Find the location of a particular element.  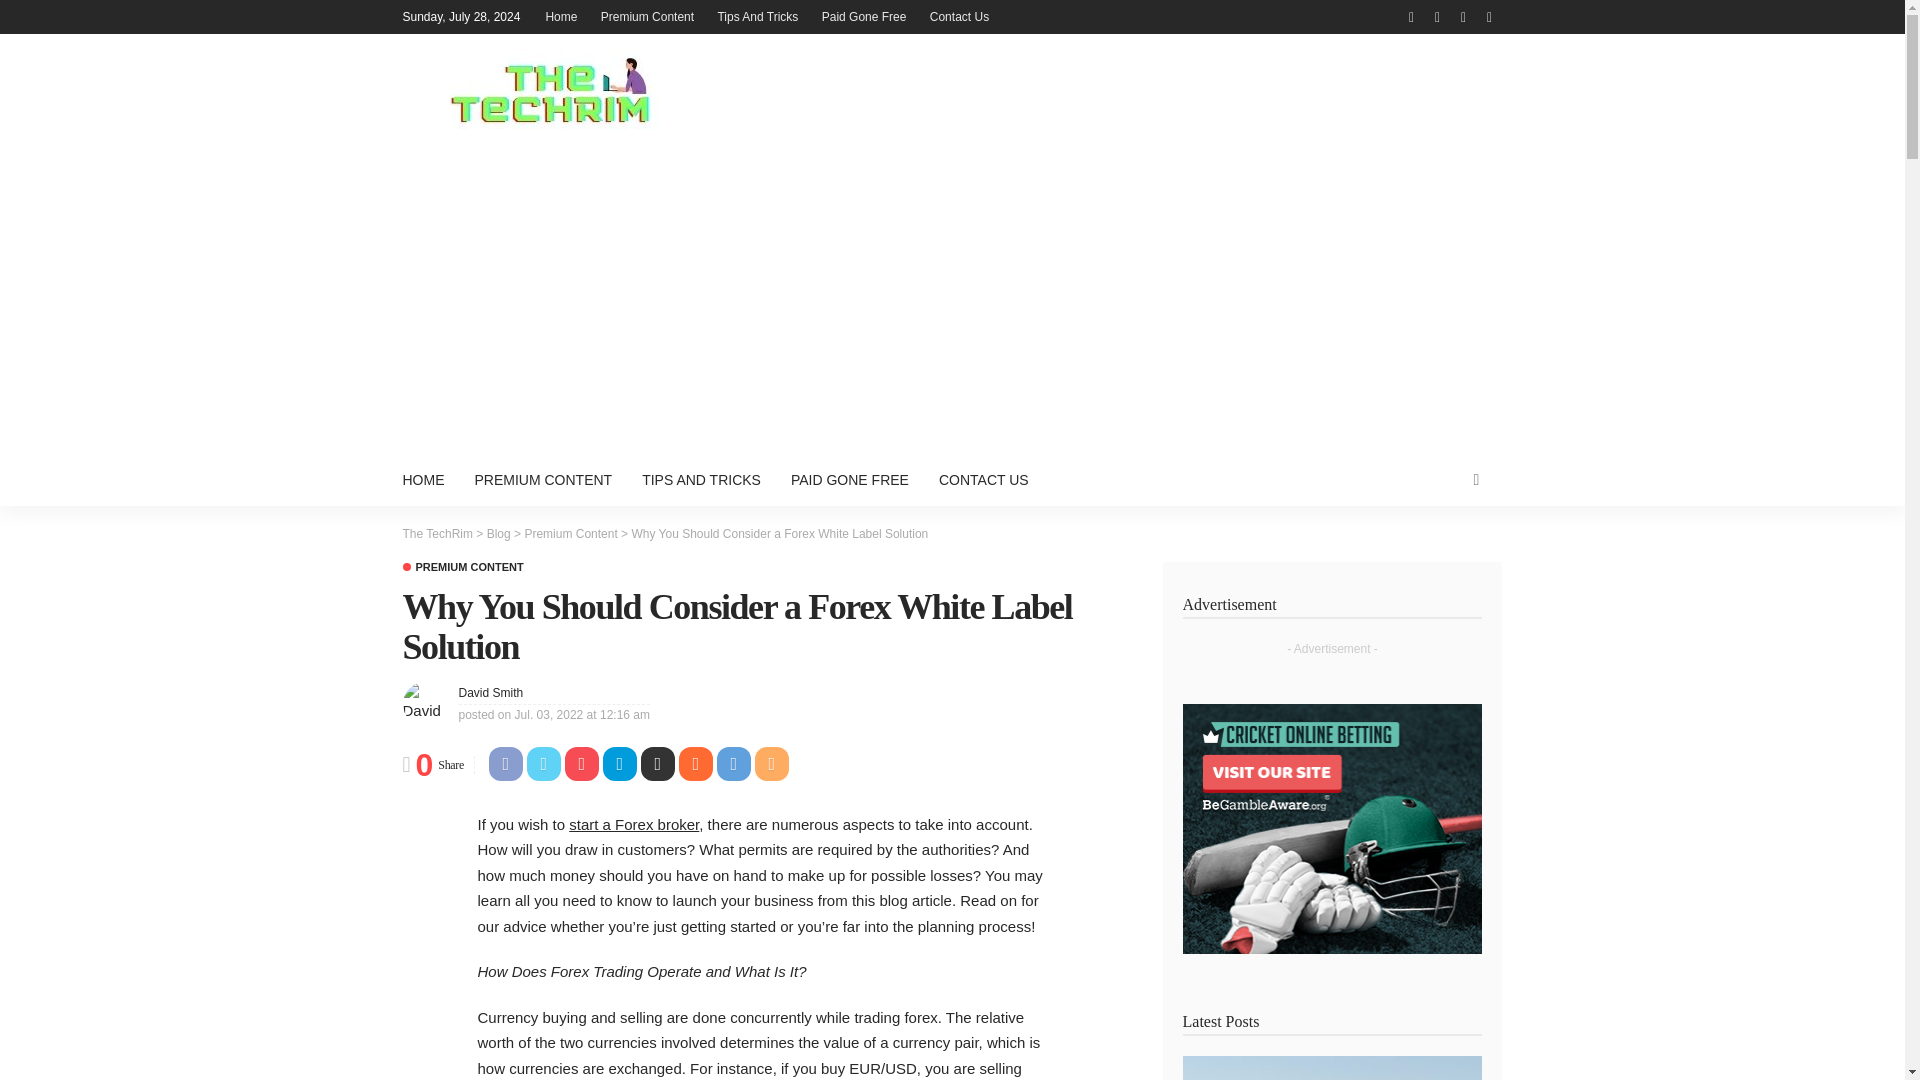

TIPS AND TRICKS is located at coordinates (701, 480).